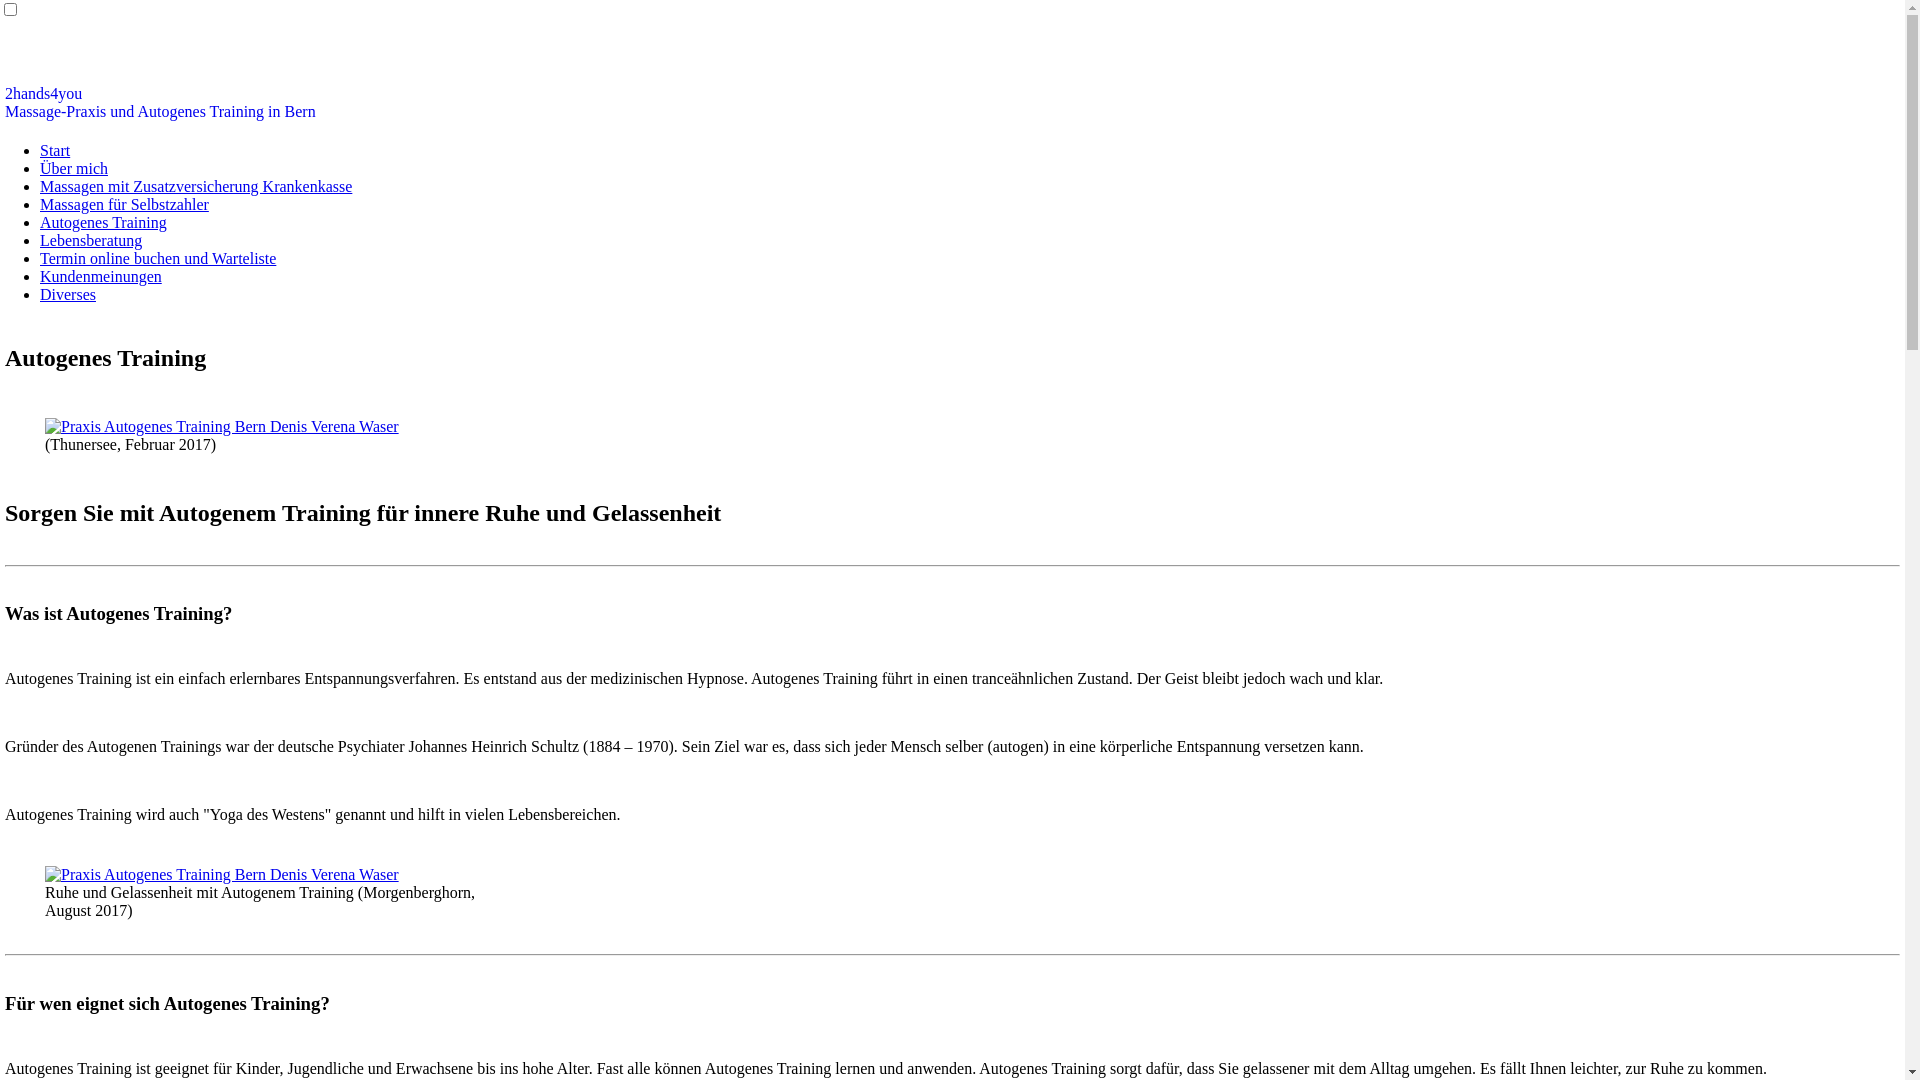 The width and height of the screenshot is (1920, 1080). I want to click on Diverses, so click(68, 294).